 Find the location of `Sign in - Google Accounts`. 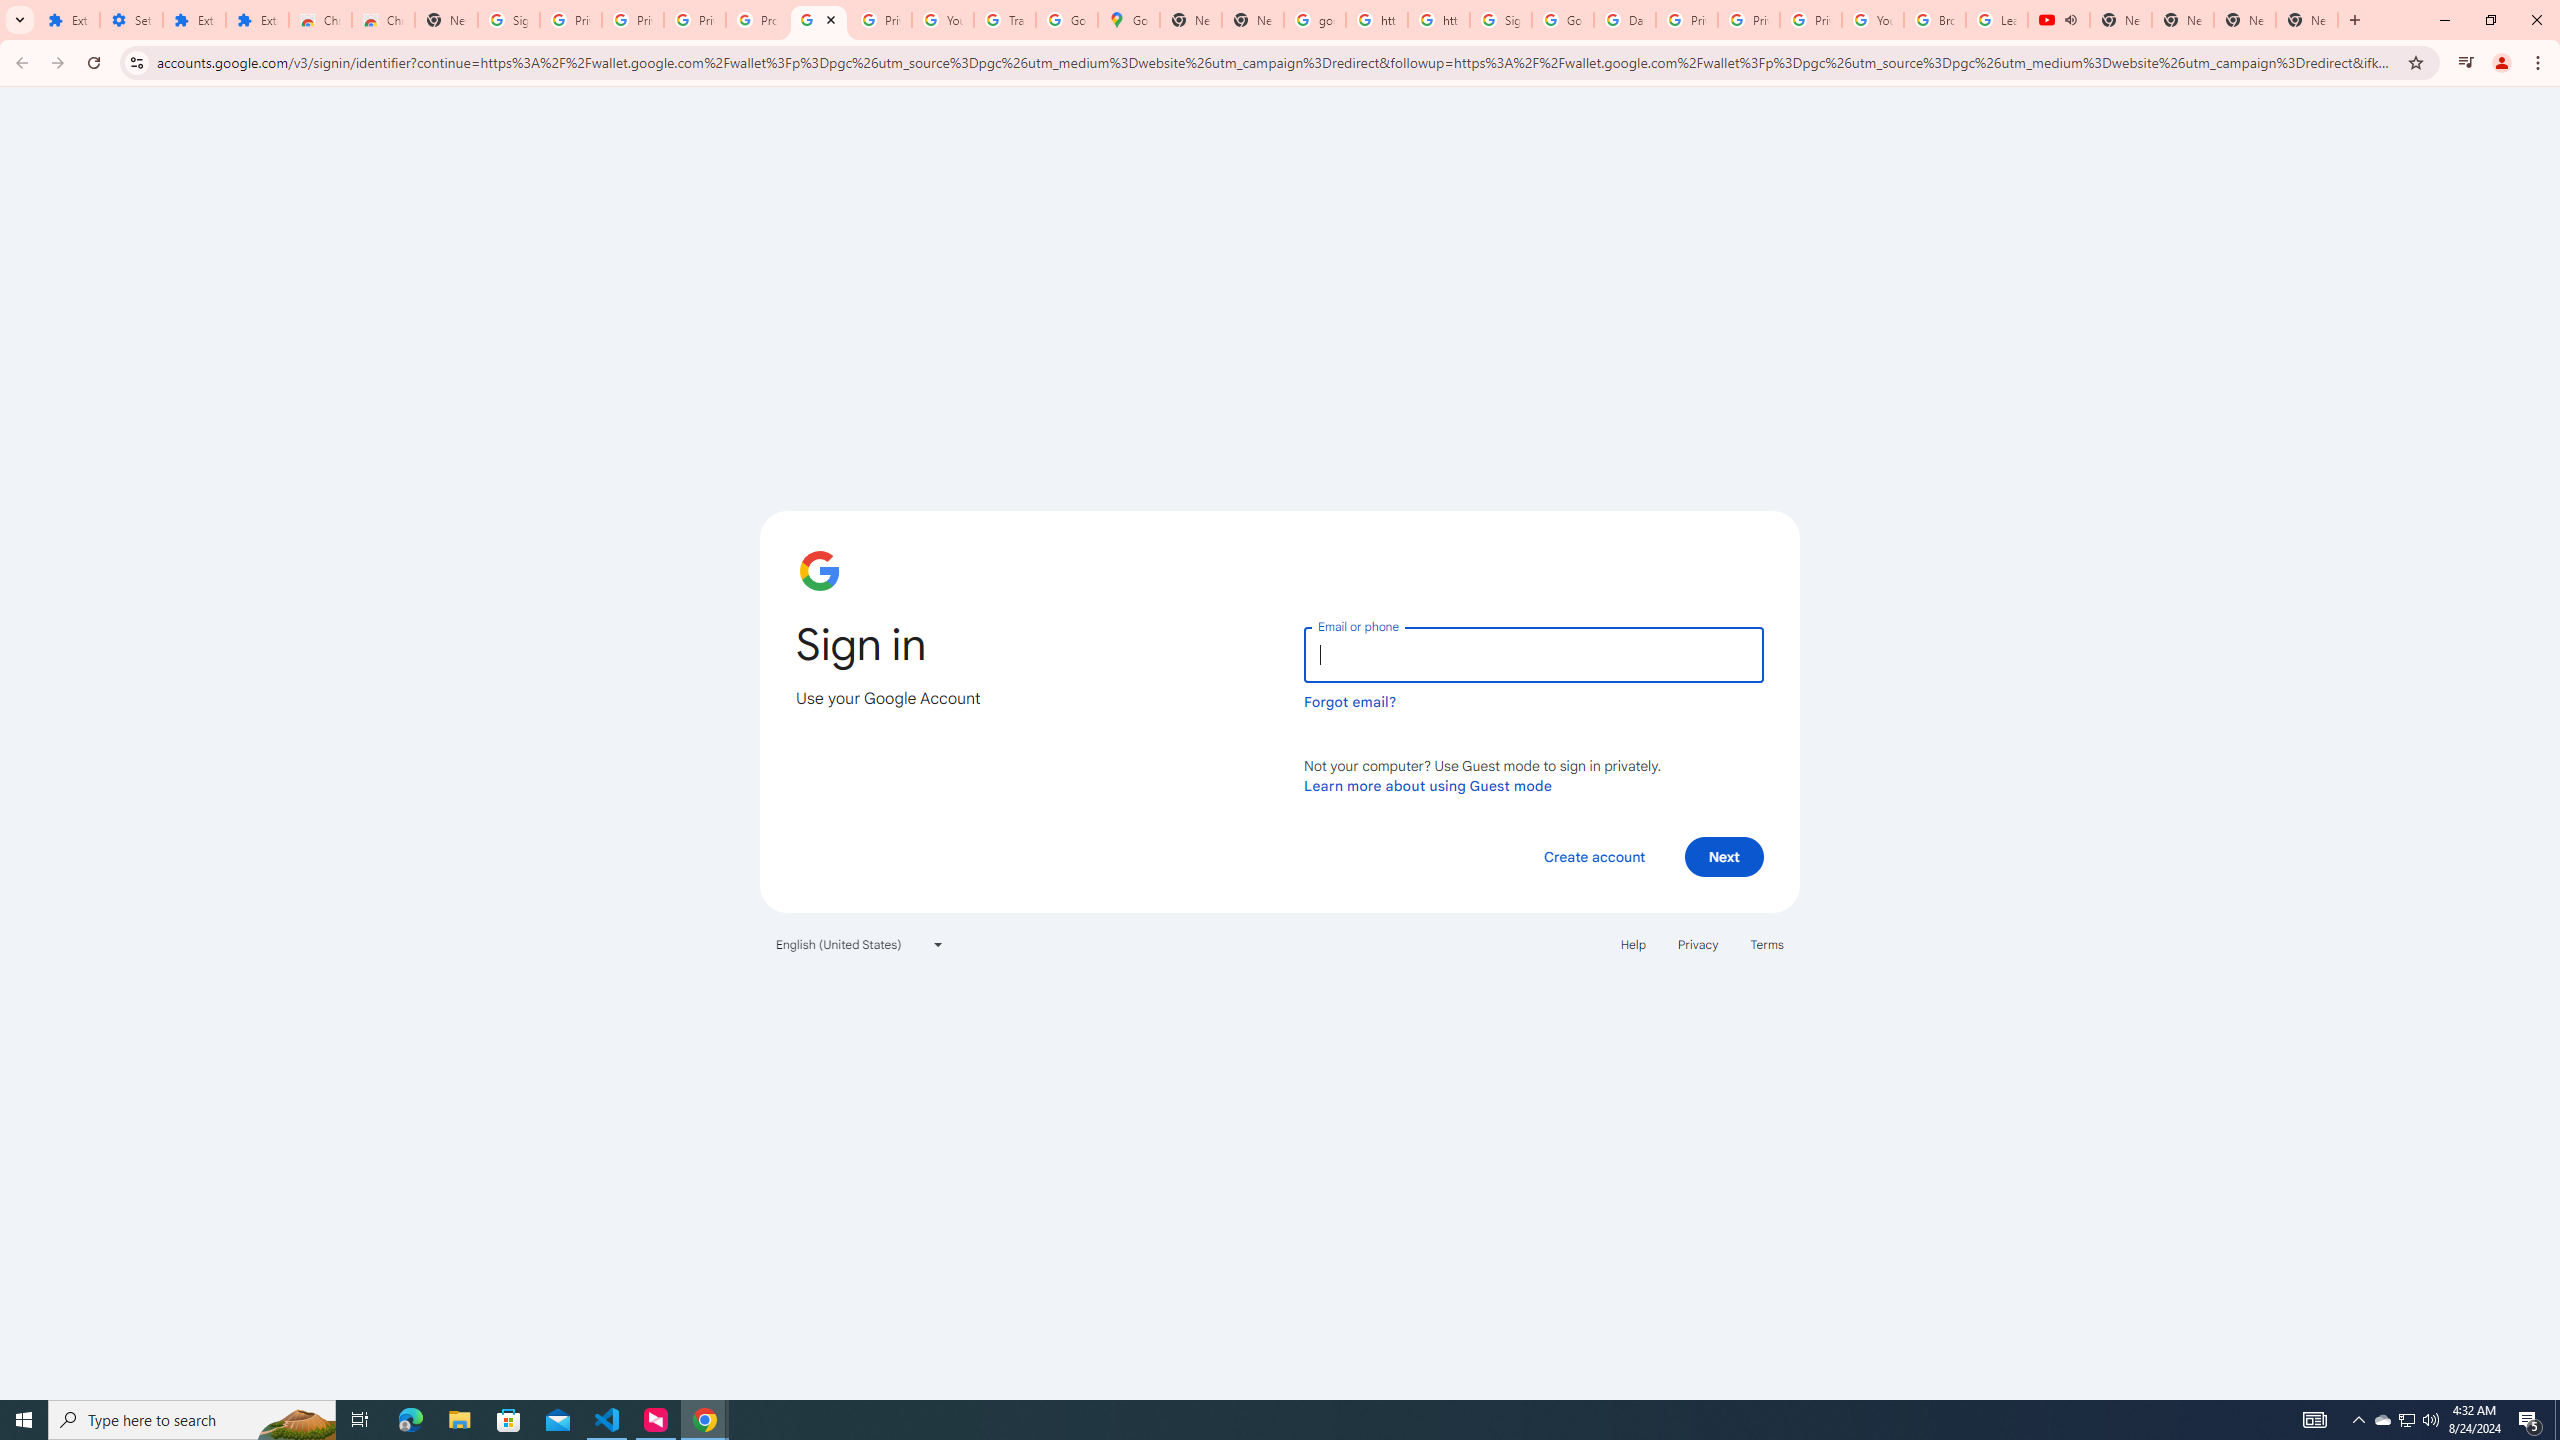

Sign in - Google Accounts is located at coordinates (508, 20).